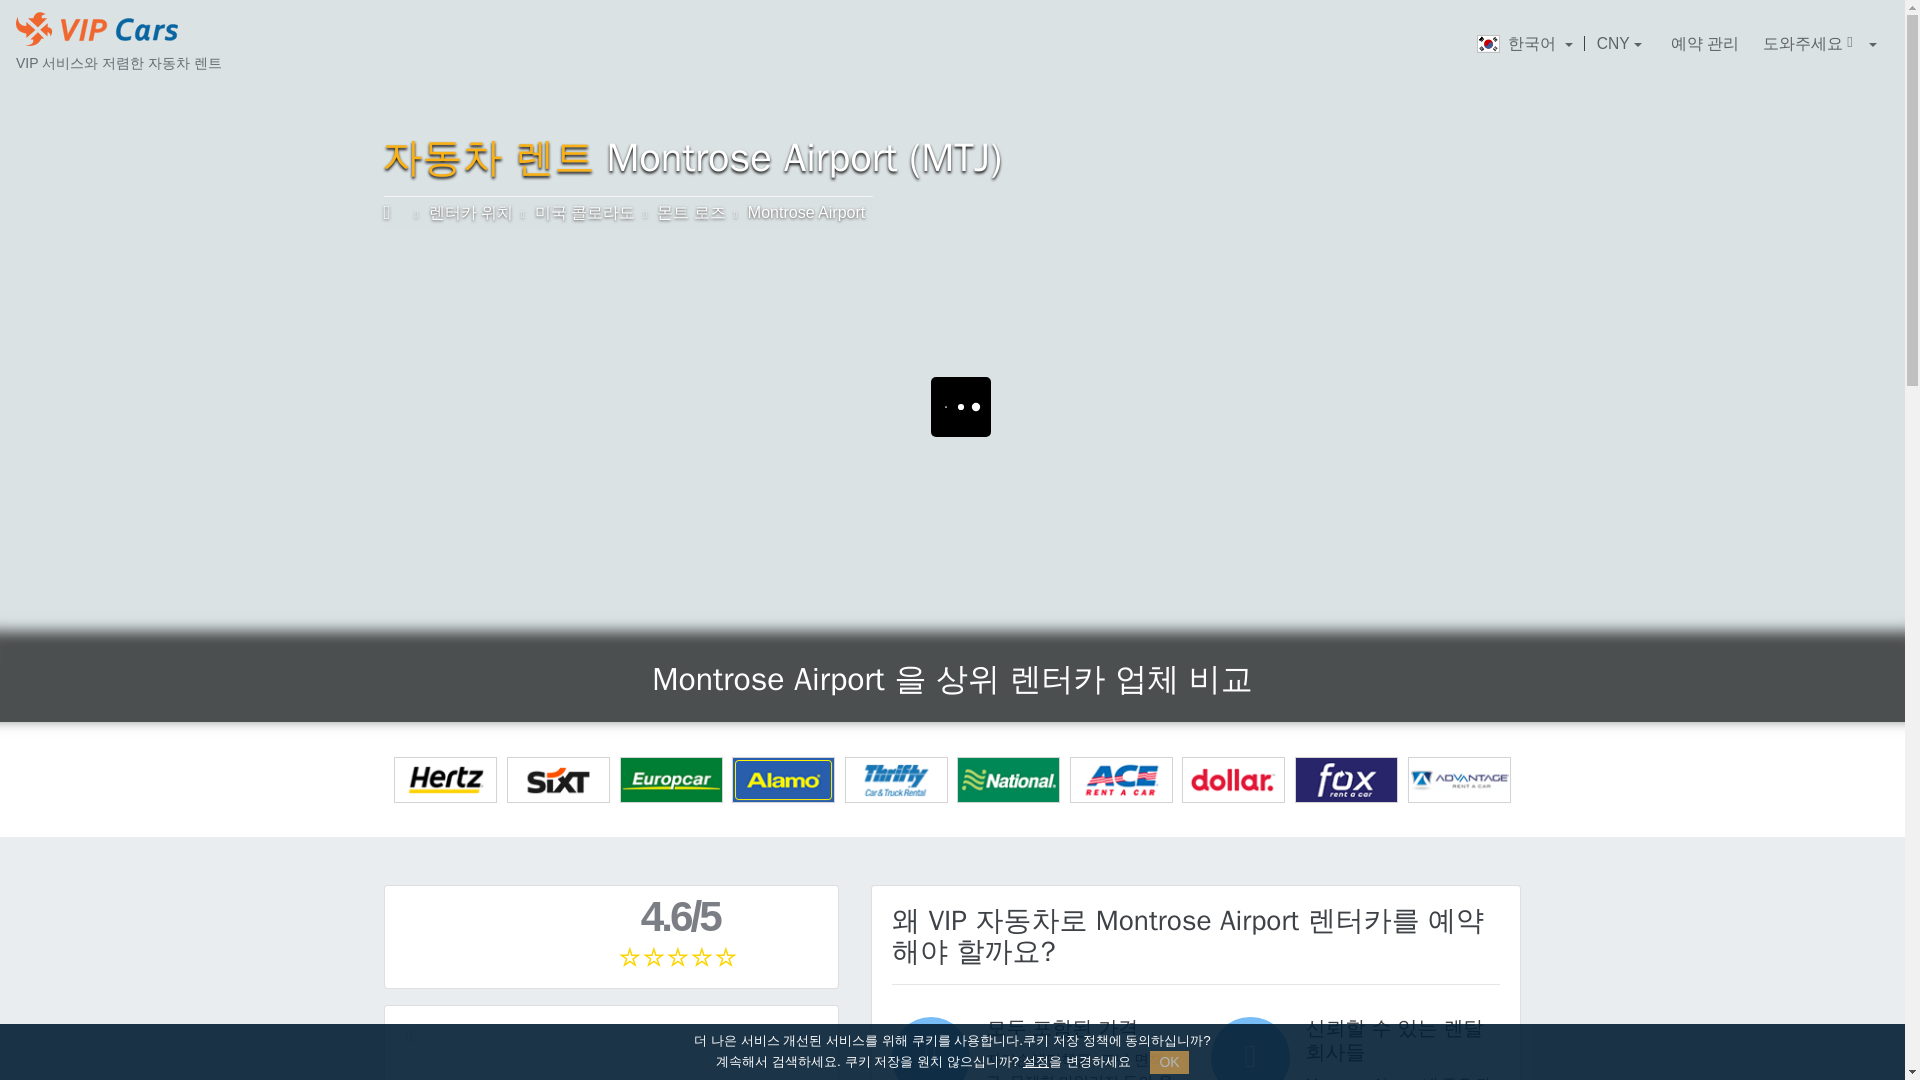  I want to click on Sixt, so click(558, 780).